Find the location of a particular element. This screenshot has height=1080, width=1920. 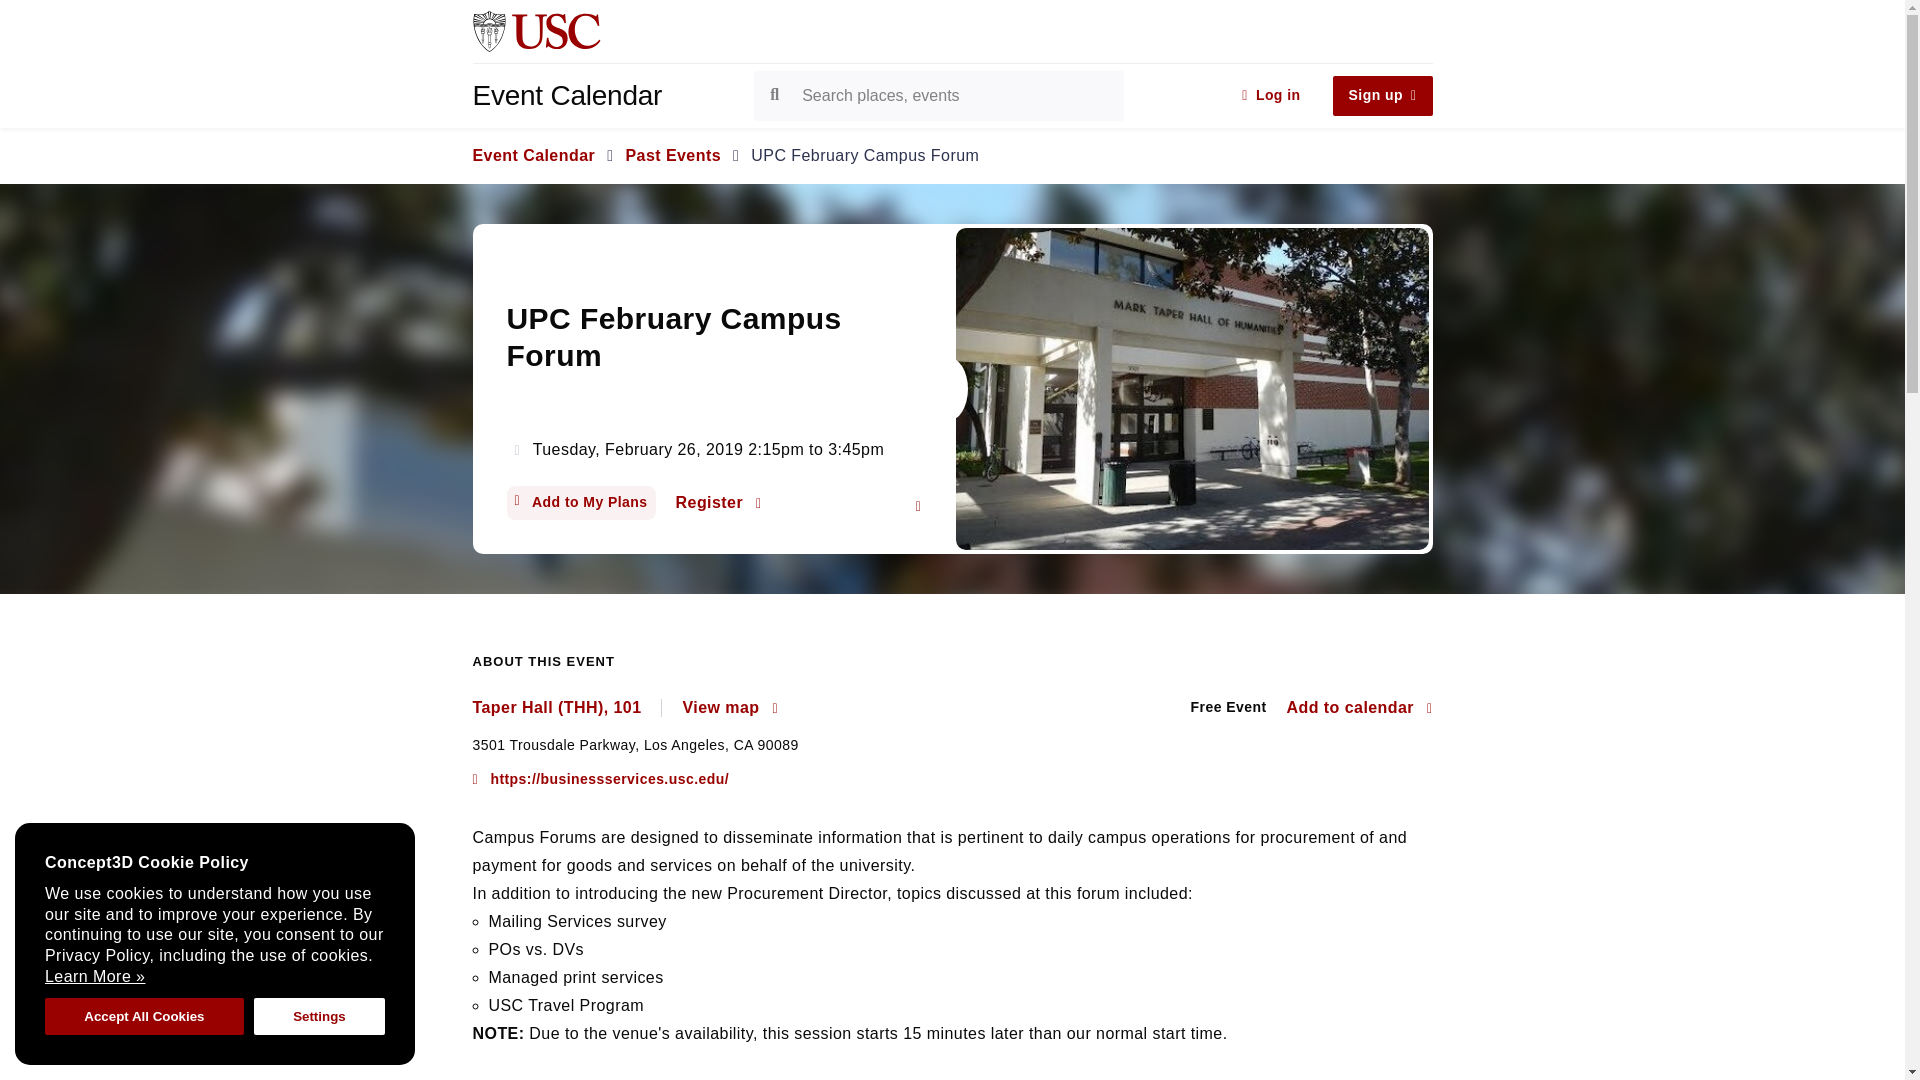

Event Calendar is located at coordinates (534, 155).